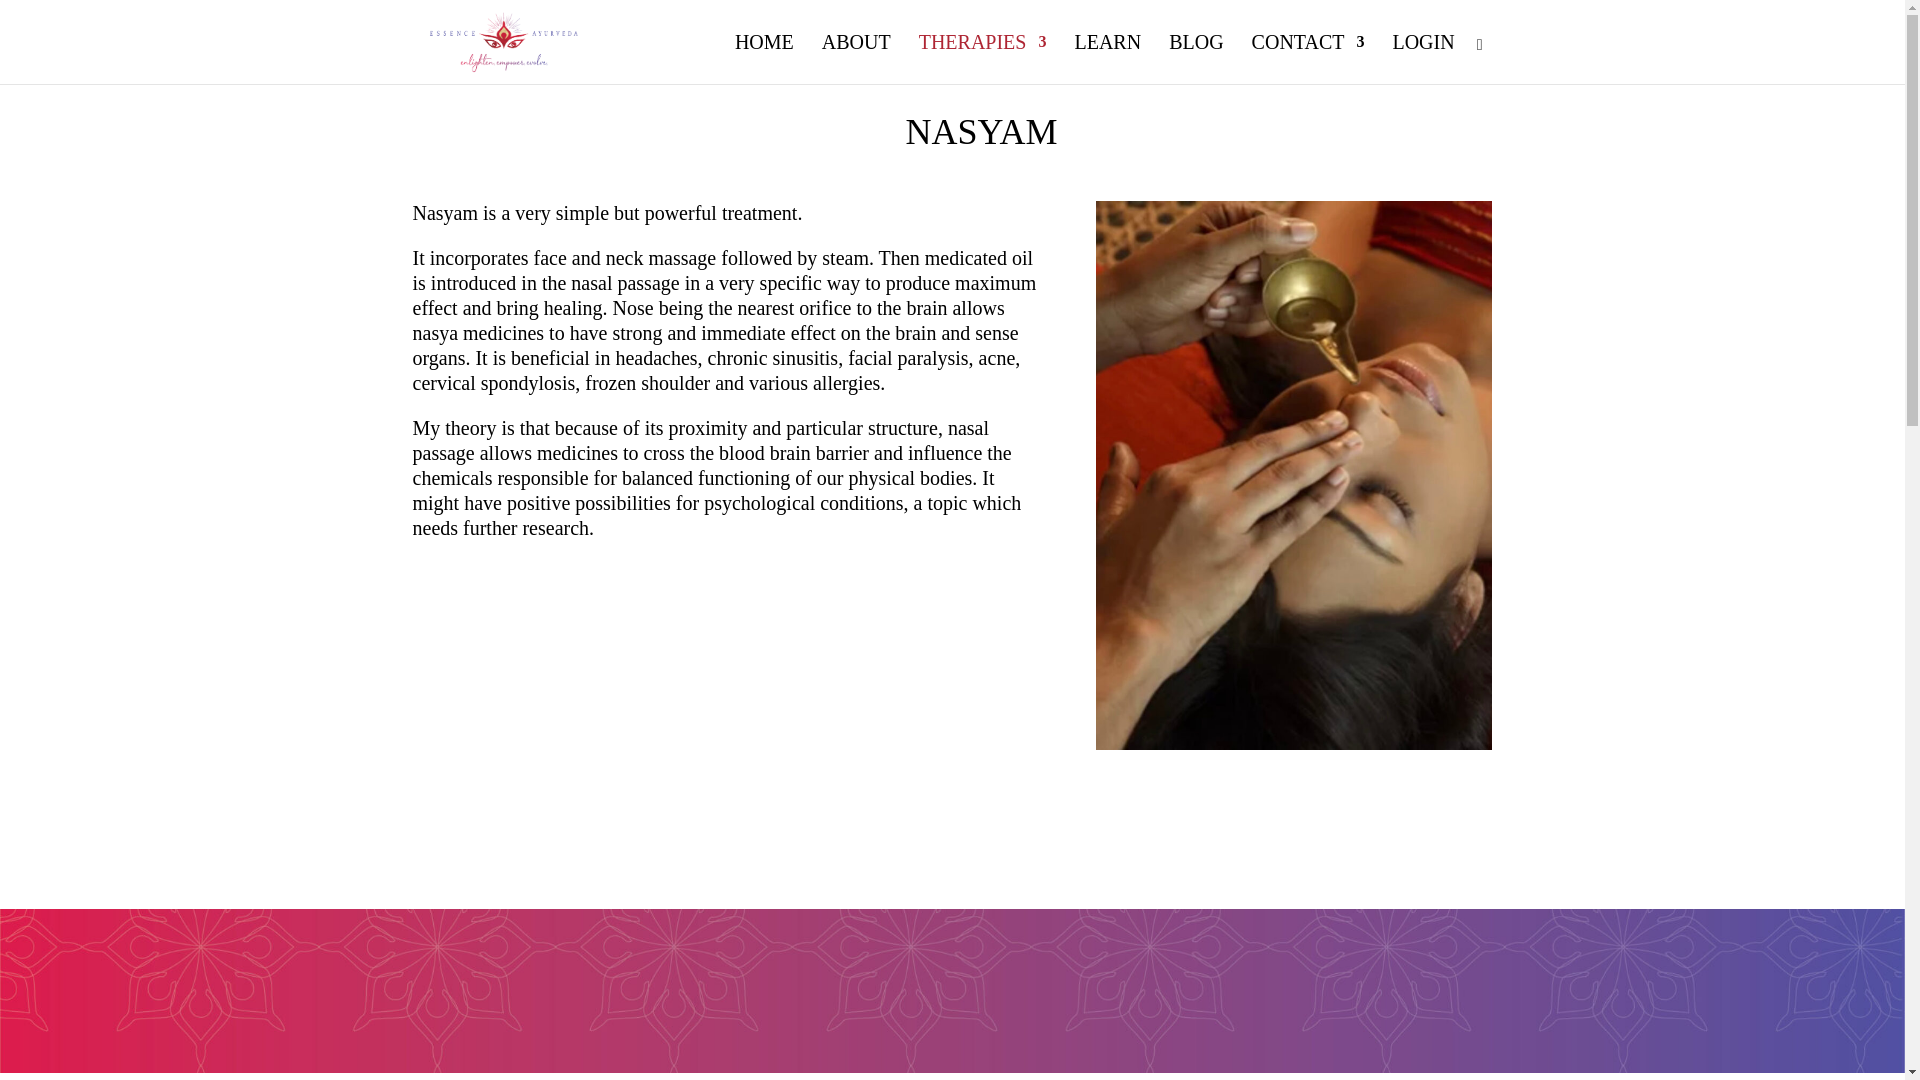  Describe the element at coordinates (1422, 59) in the screenshot. I see `LOGIN` at that location.